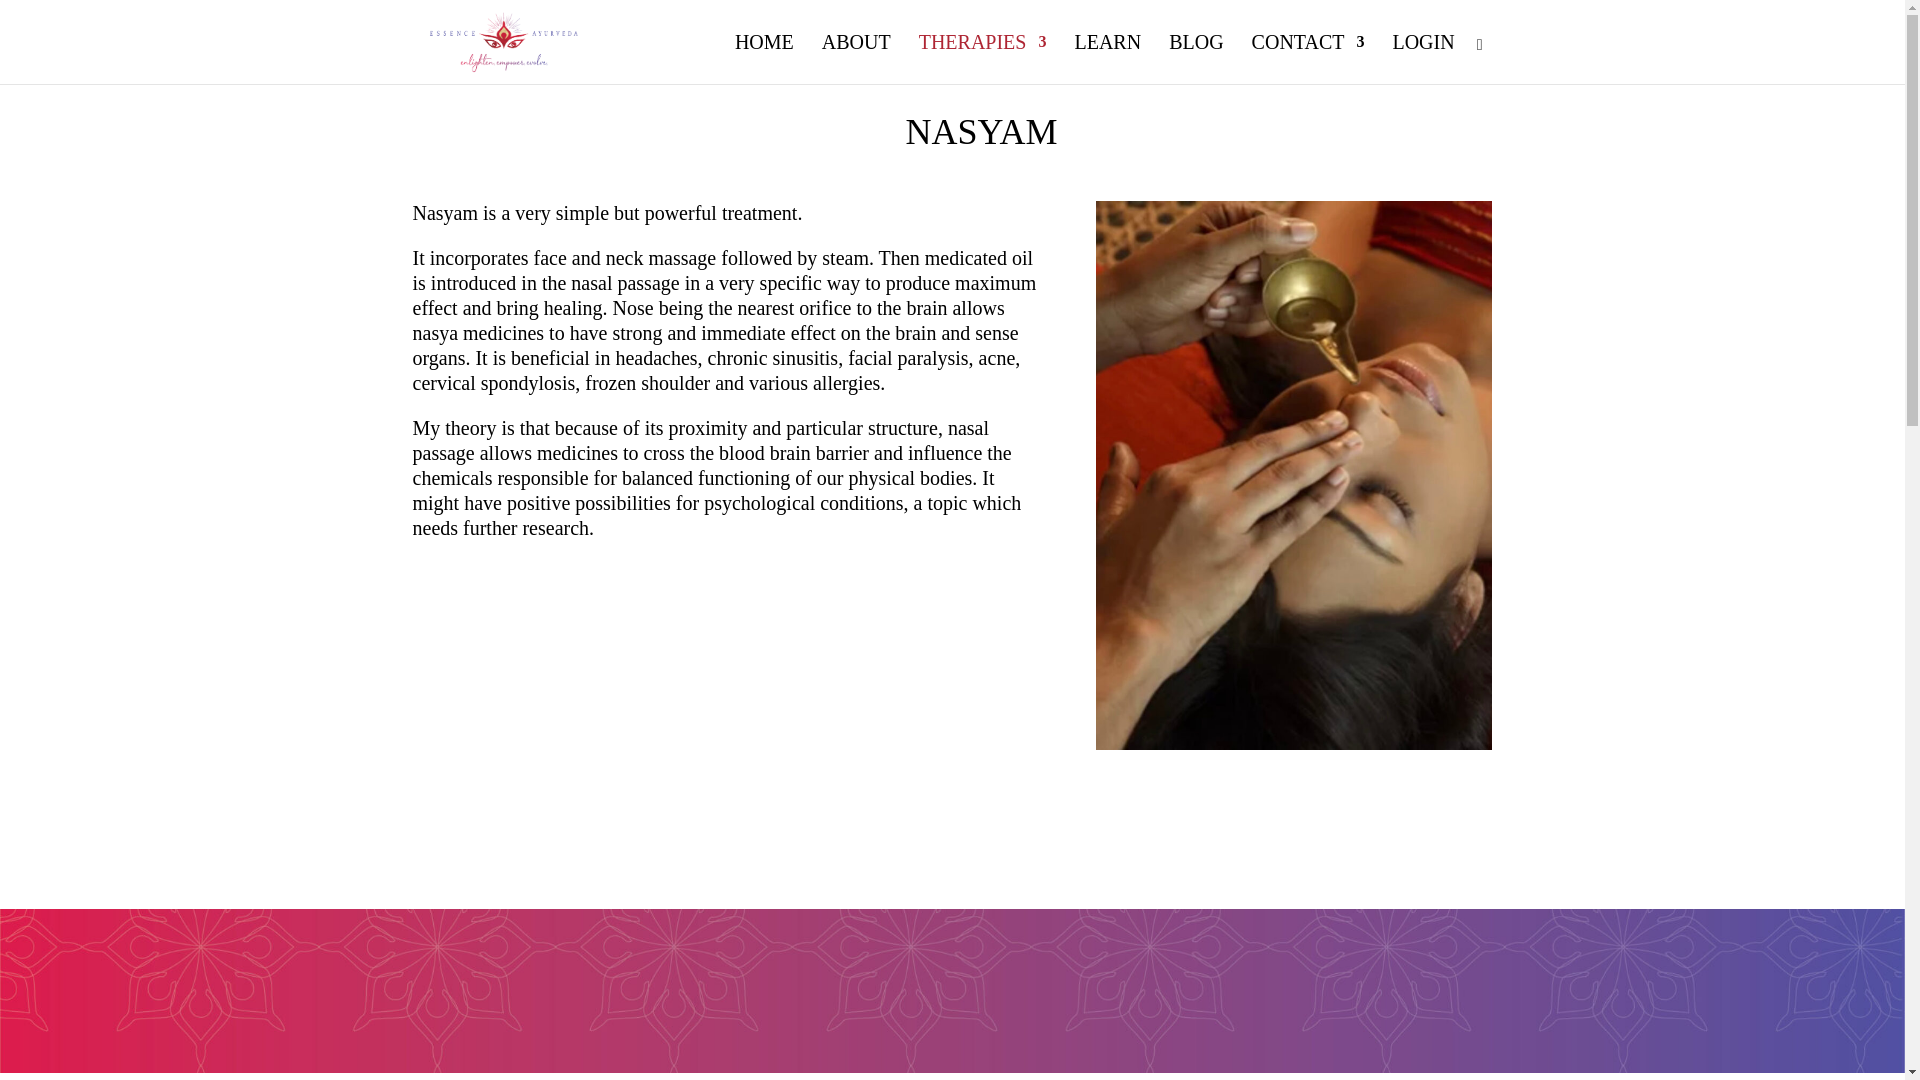  Describe the element at coordinates (1422, 59) in the screenshot. I see `LOGIN` at that location.